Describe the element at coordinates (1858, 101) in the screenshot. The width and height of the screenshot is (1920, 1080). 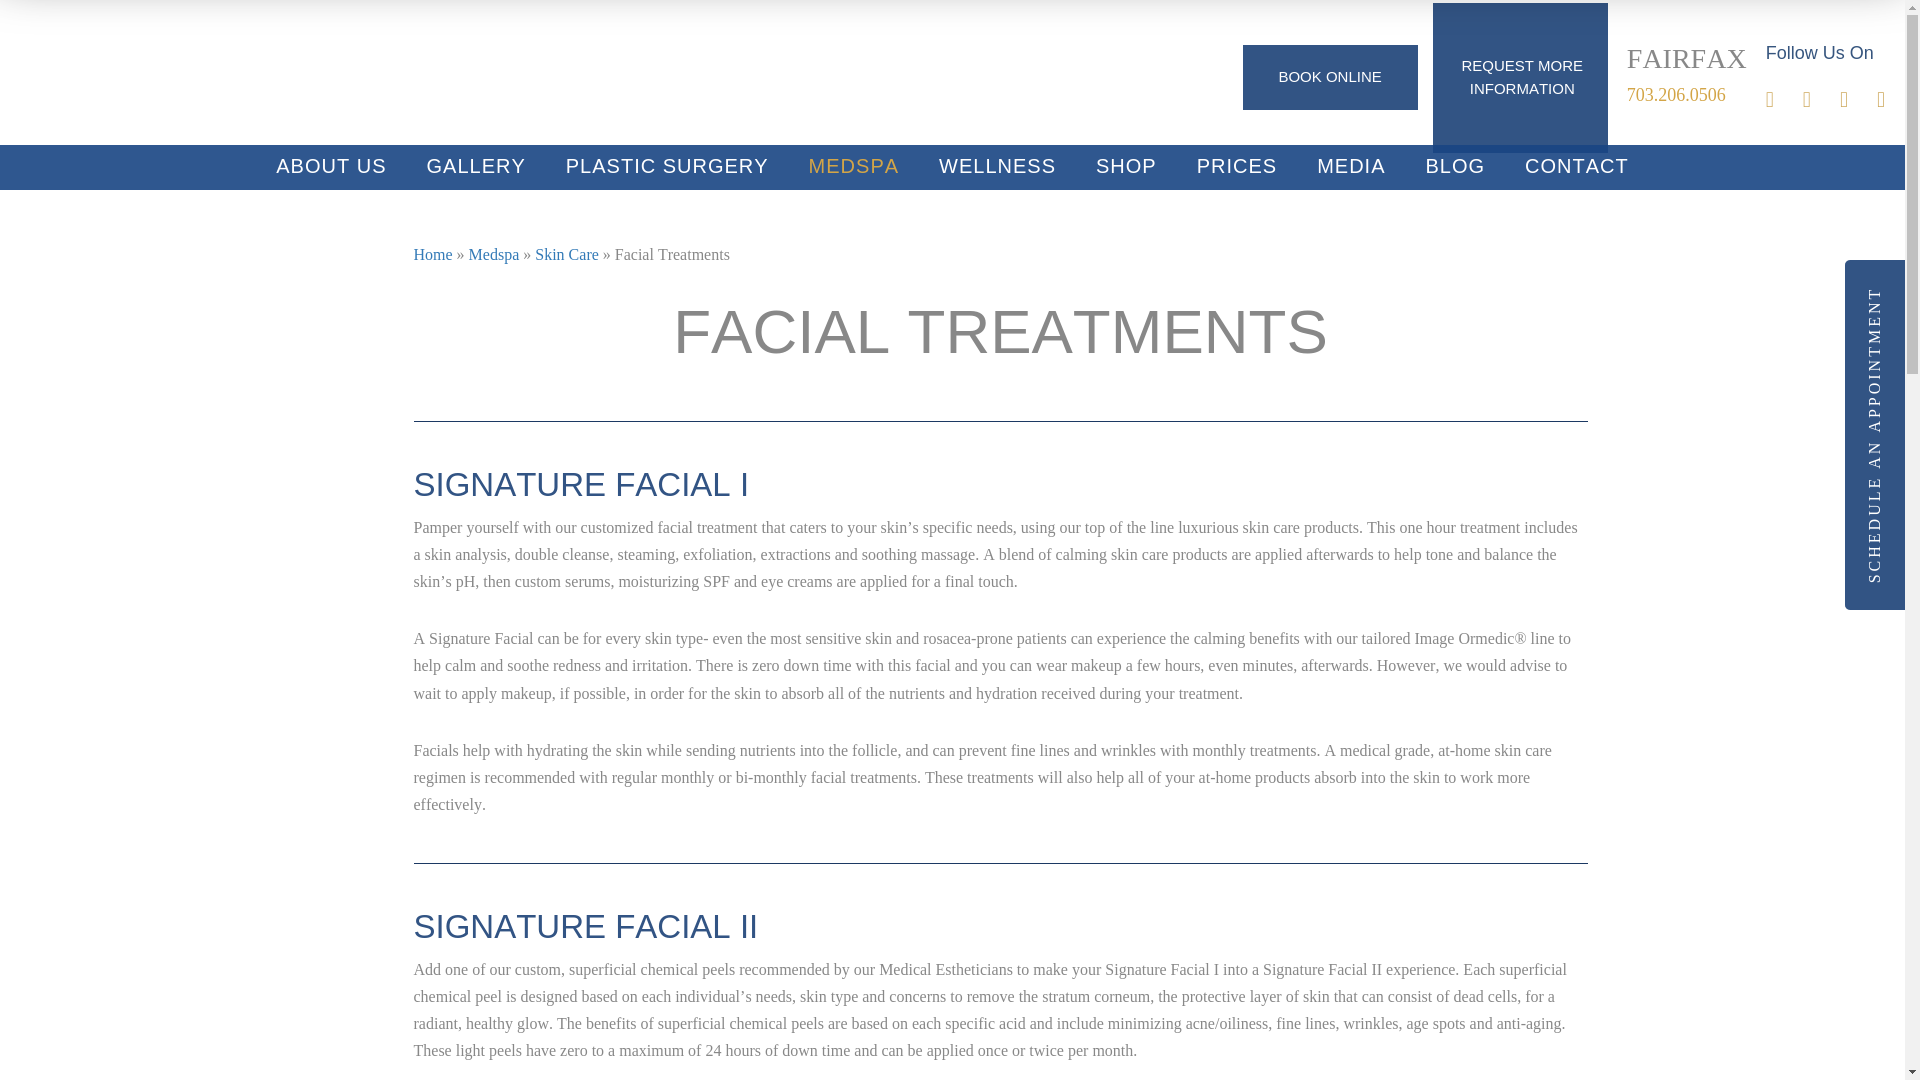
I see `youtube` at that location.